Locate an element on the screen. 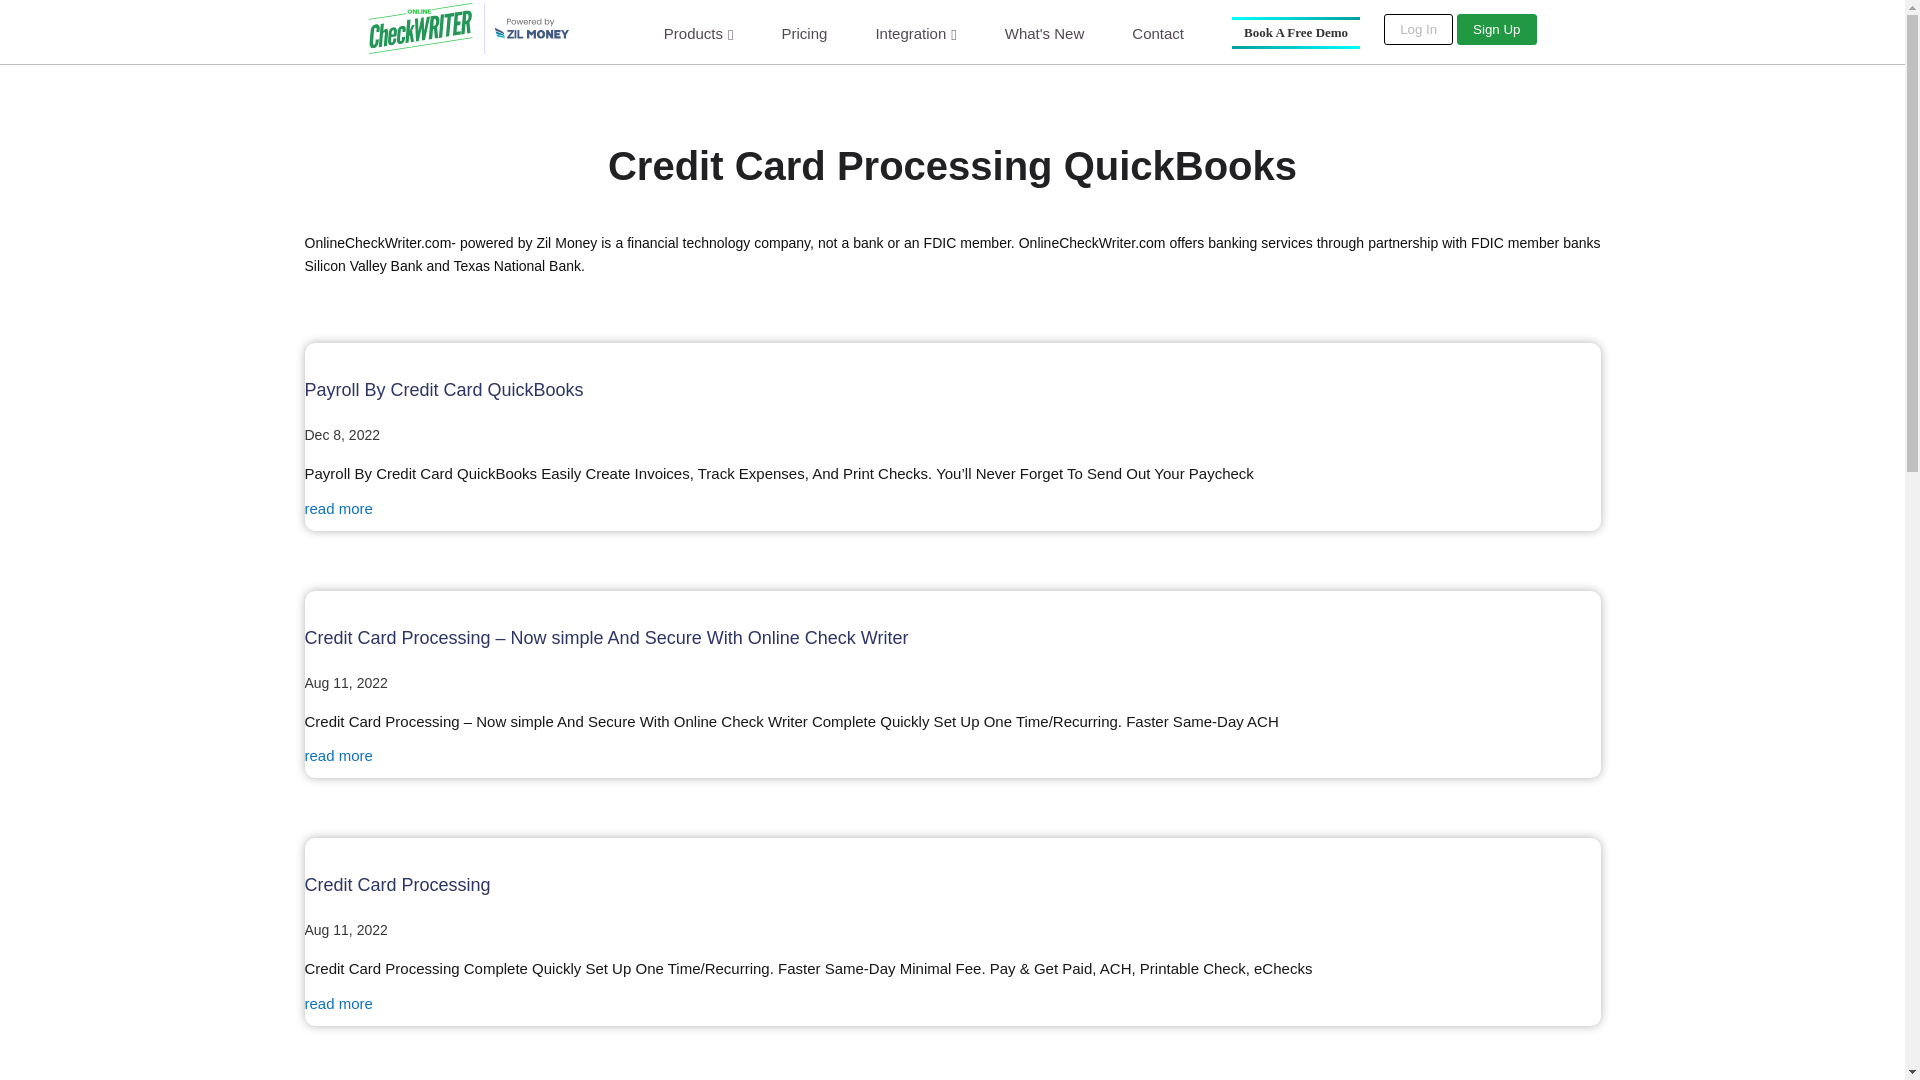  What's New is located at coordinates (1044, 32).